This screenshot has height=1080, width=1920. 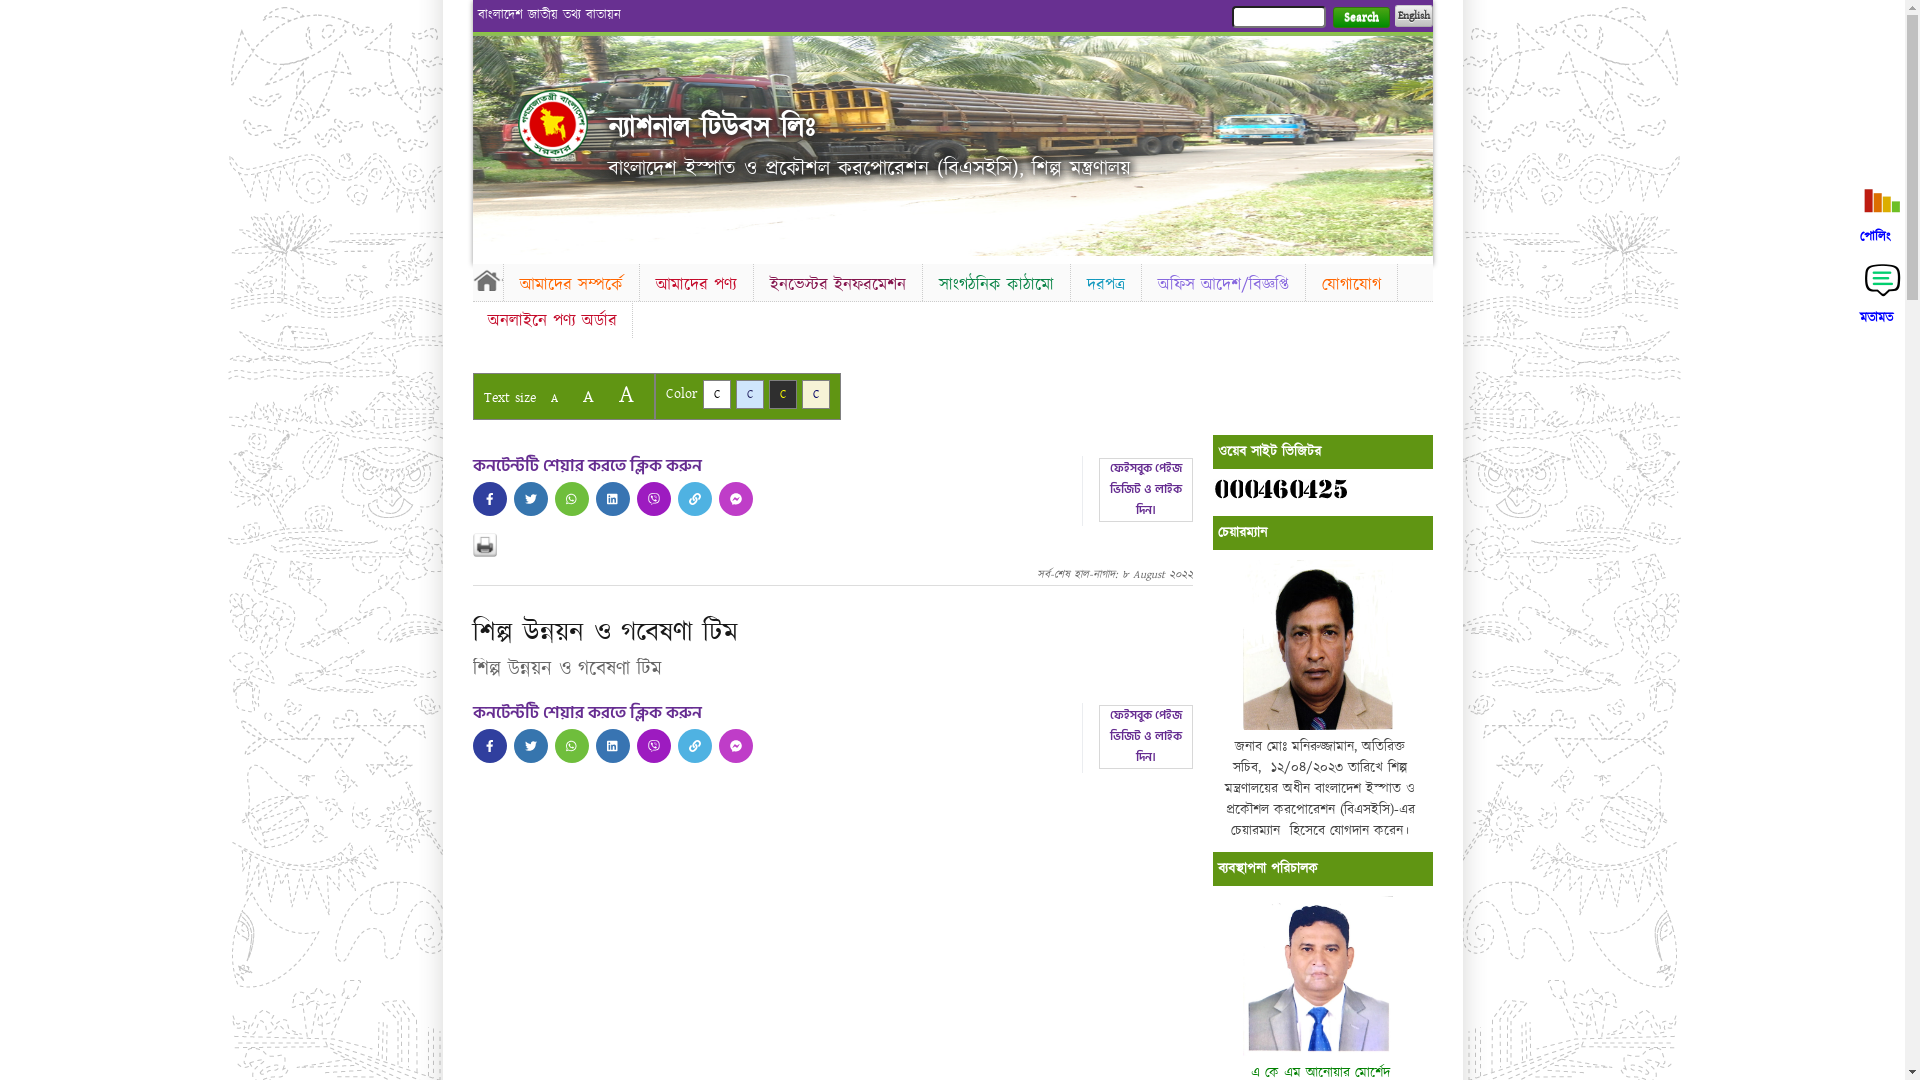 What do you see at coordinates (553, 124) in the screenshot?
I see `Home` at bounding box center [553, 124].